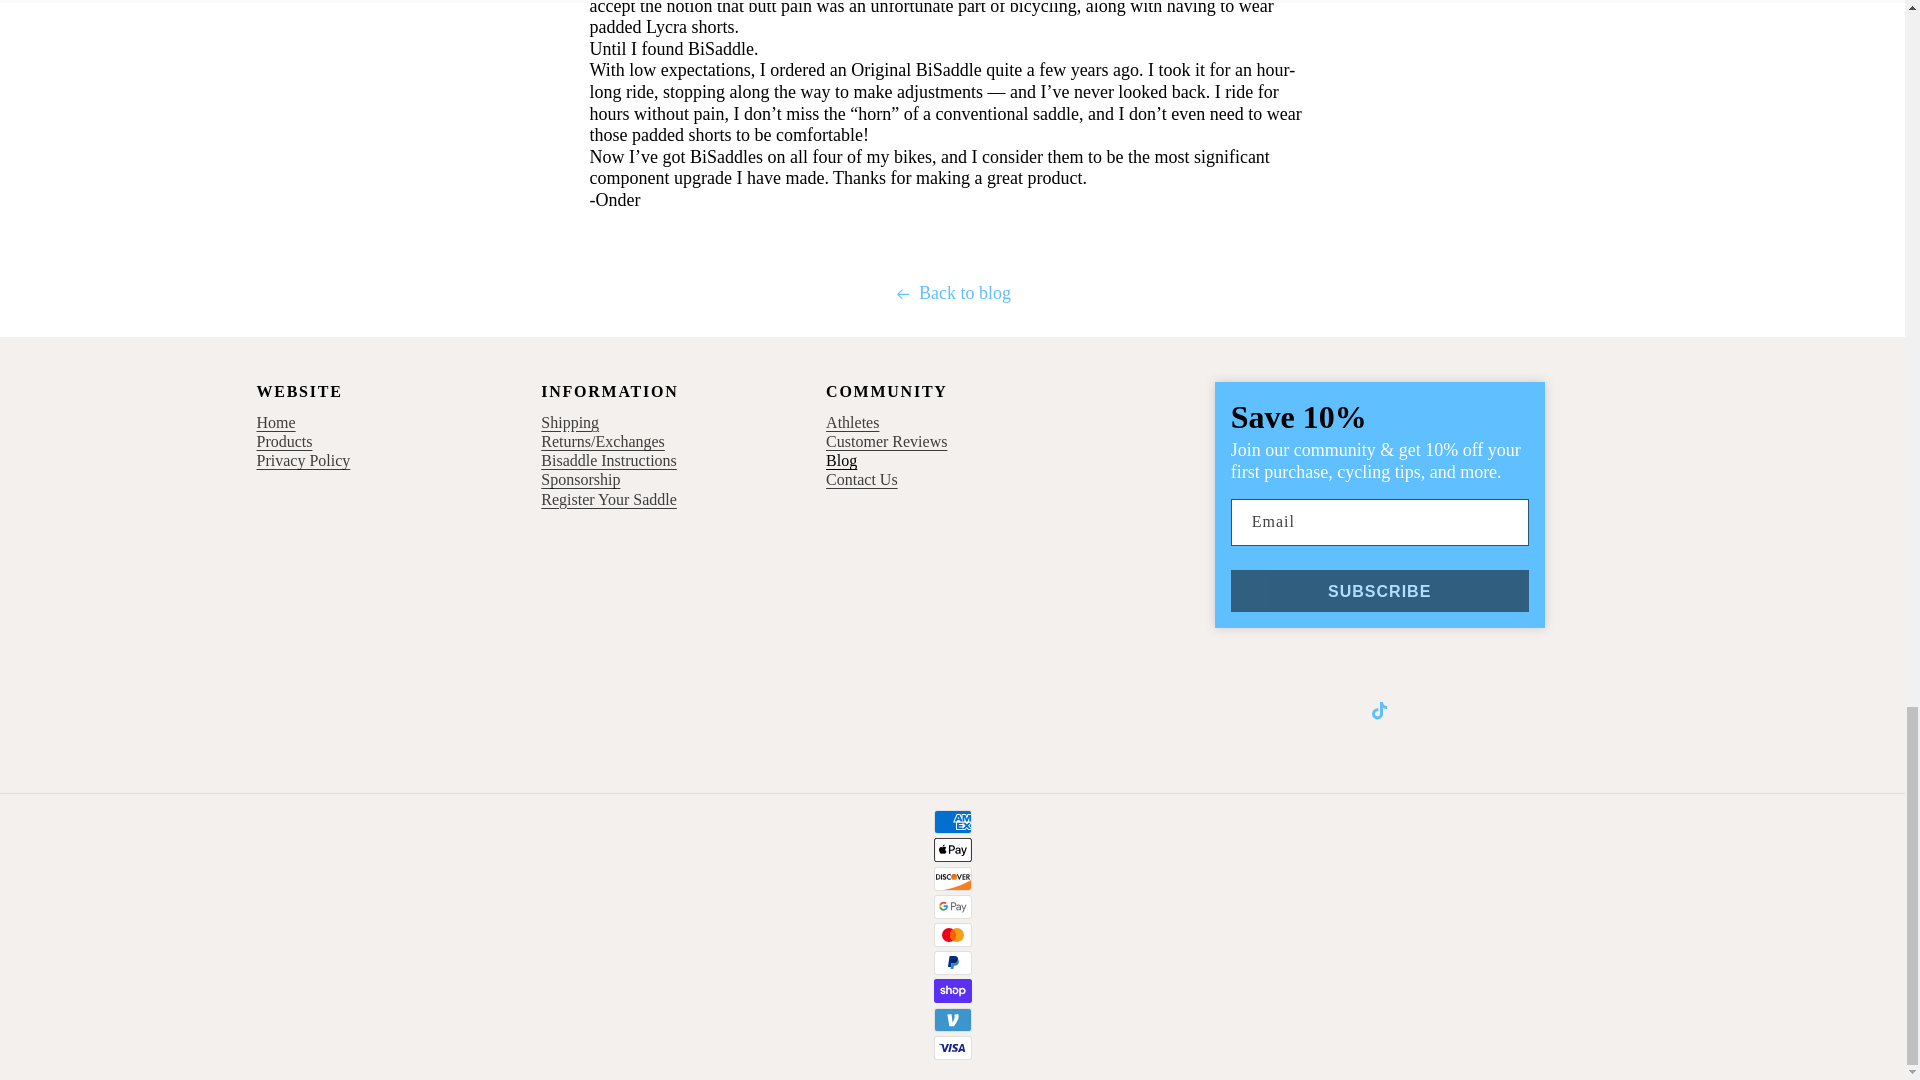 The height and width of the screenshot is (1080, 1920). I want to click on Venmo, so click(952, 1020).